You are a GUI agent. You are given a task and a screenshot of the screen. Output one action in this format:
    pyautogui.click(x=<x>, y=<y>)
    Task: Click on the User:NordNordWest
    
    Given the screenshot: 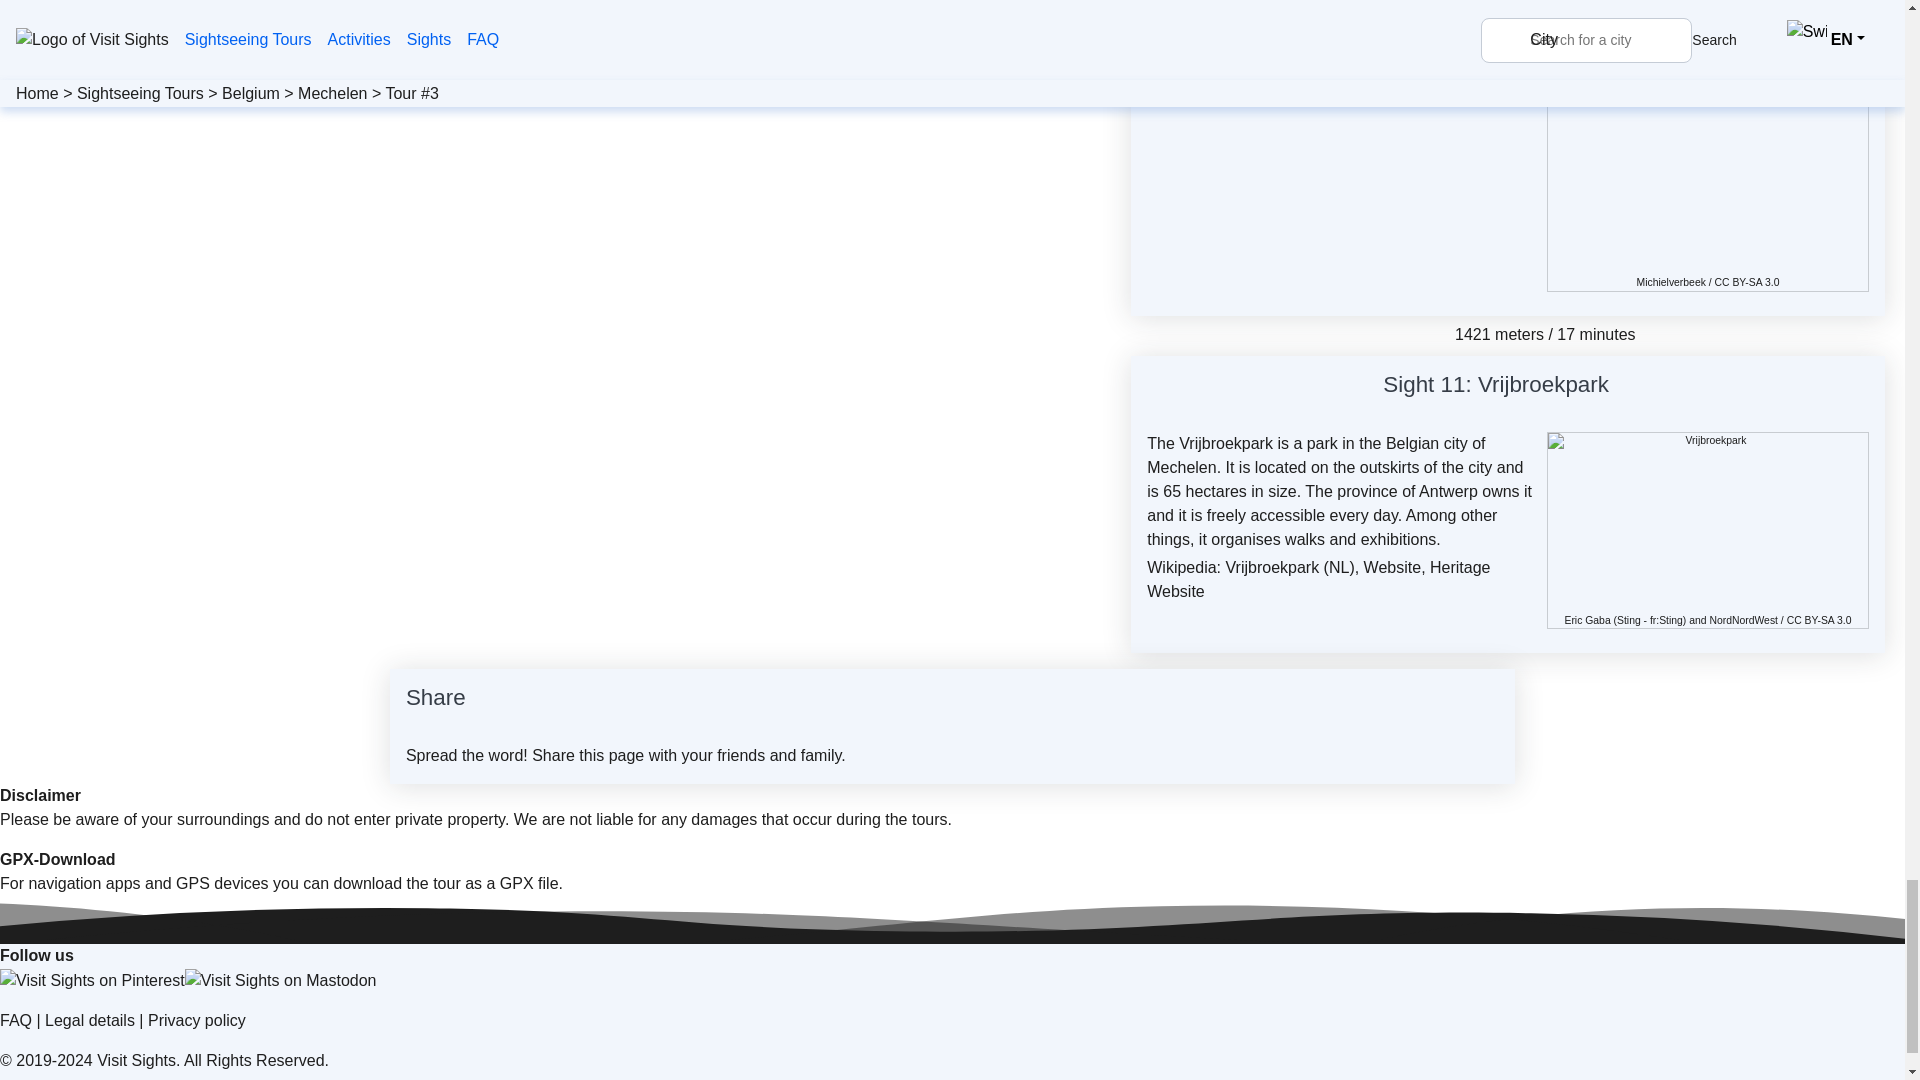 What is the action you would take?
    pyautogui.click(x=1742, y=620)
    